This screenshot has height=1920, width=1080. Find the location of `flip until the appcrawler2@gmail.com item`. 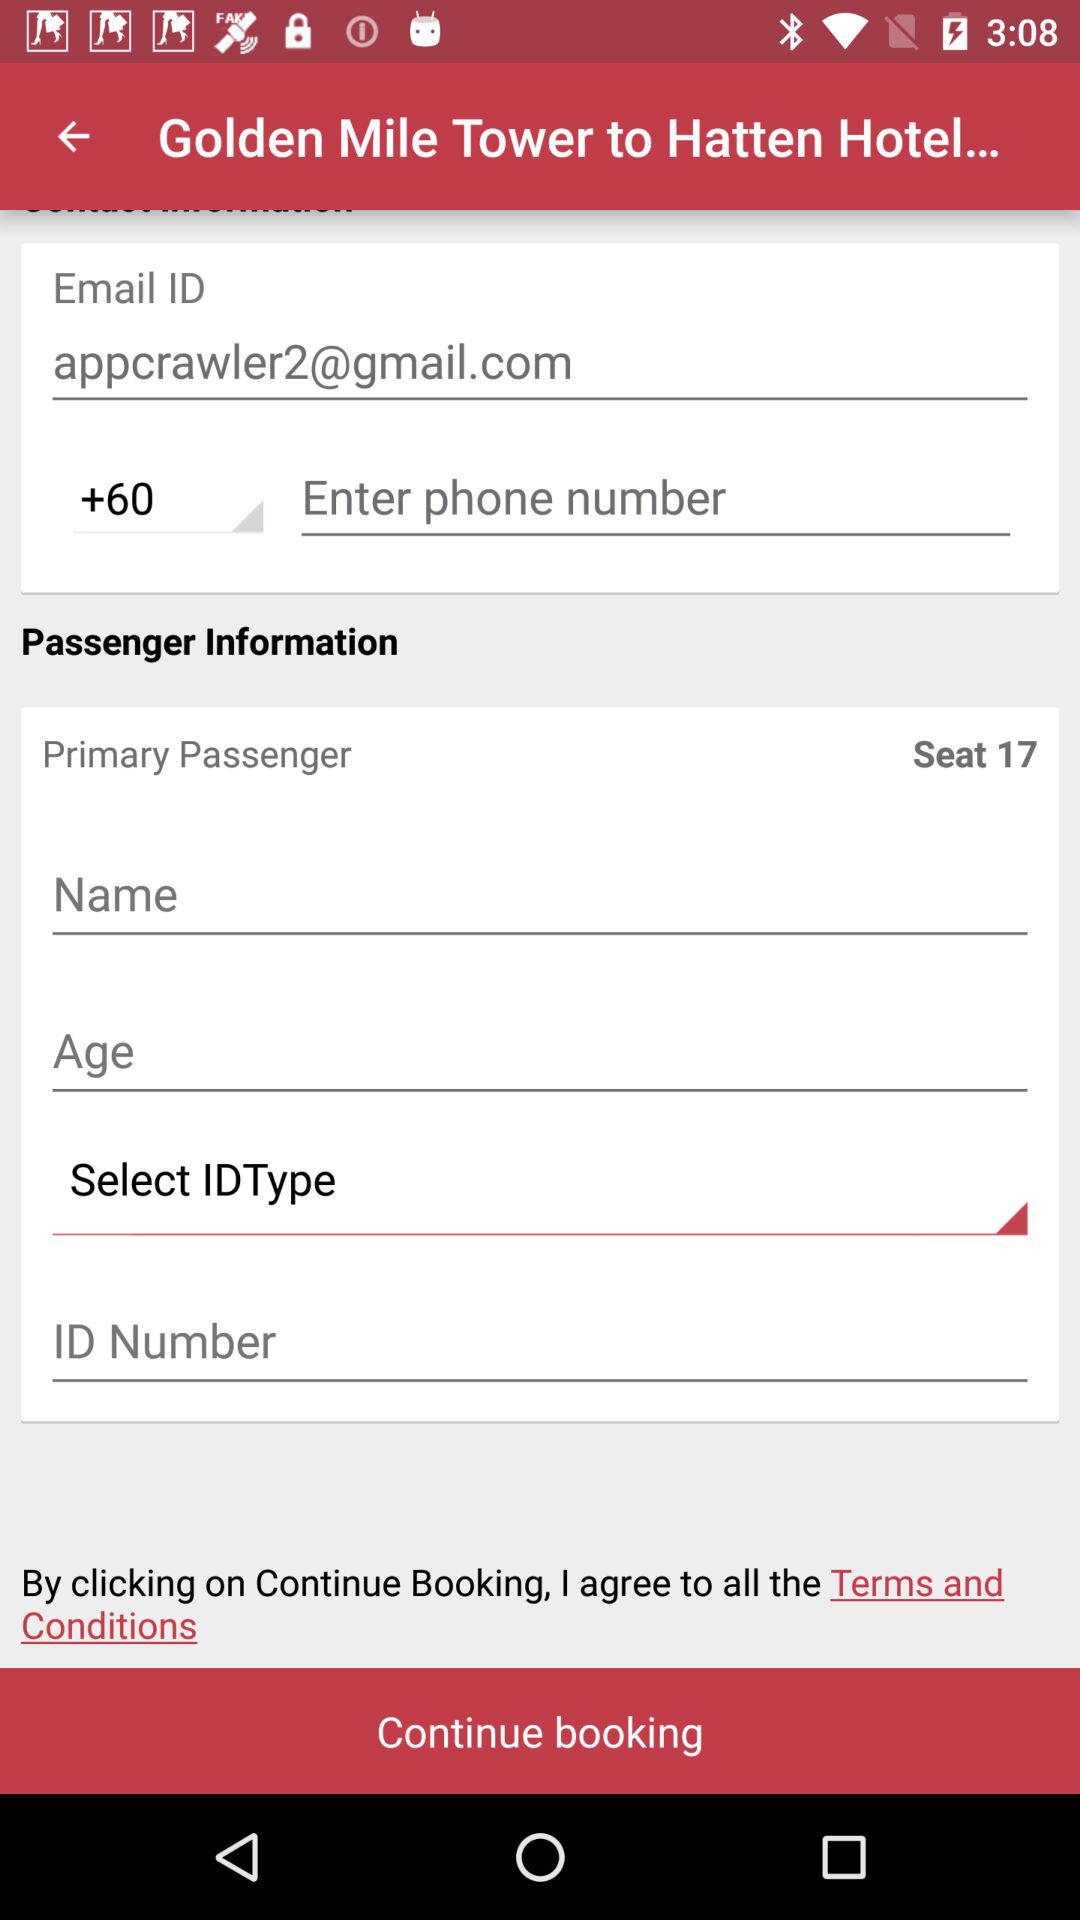

flip until the appcrawler2@gmail.com item is located at coordinates (540, 361).